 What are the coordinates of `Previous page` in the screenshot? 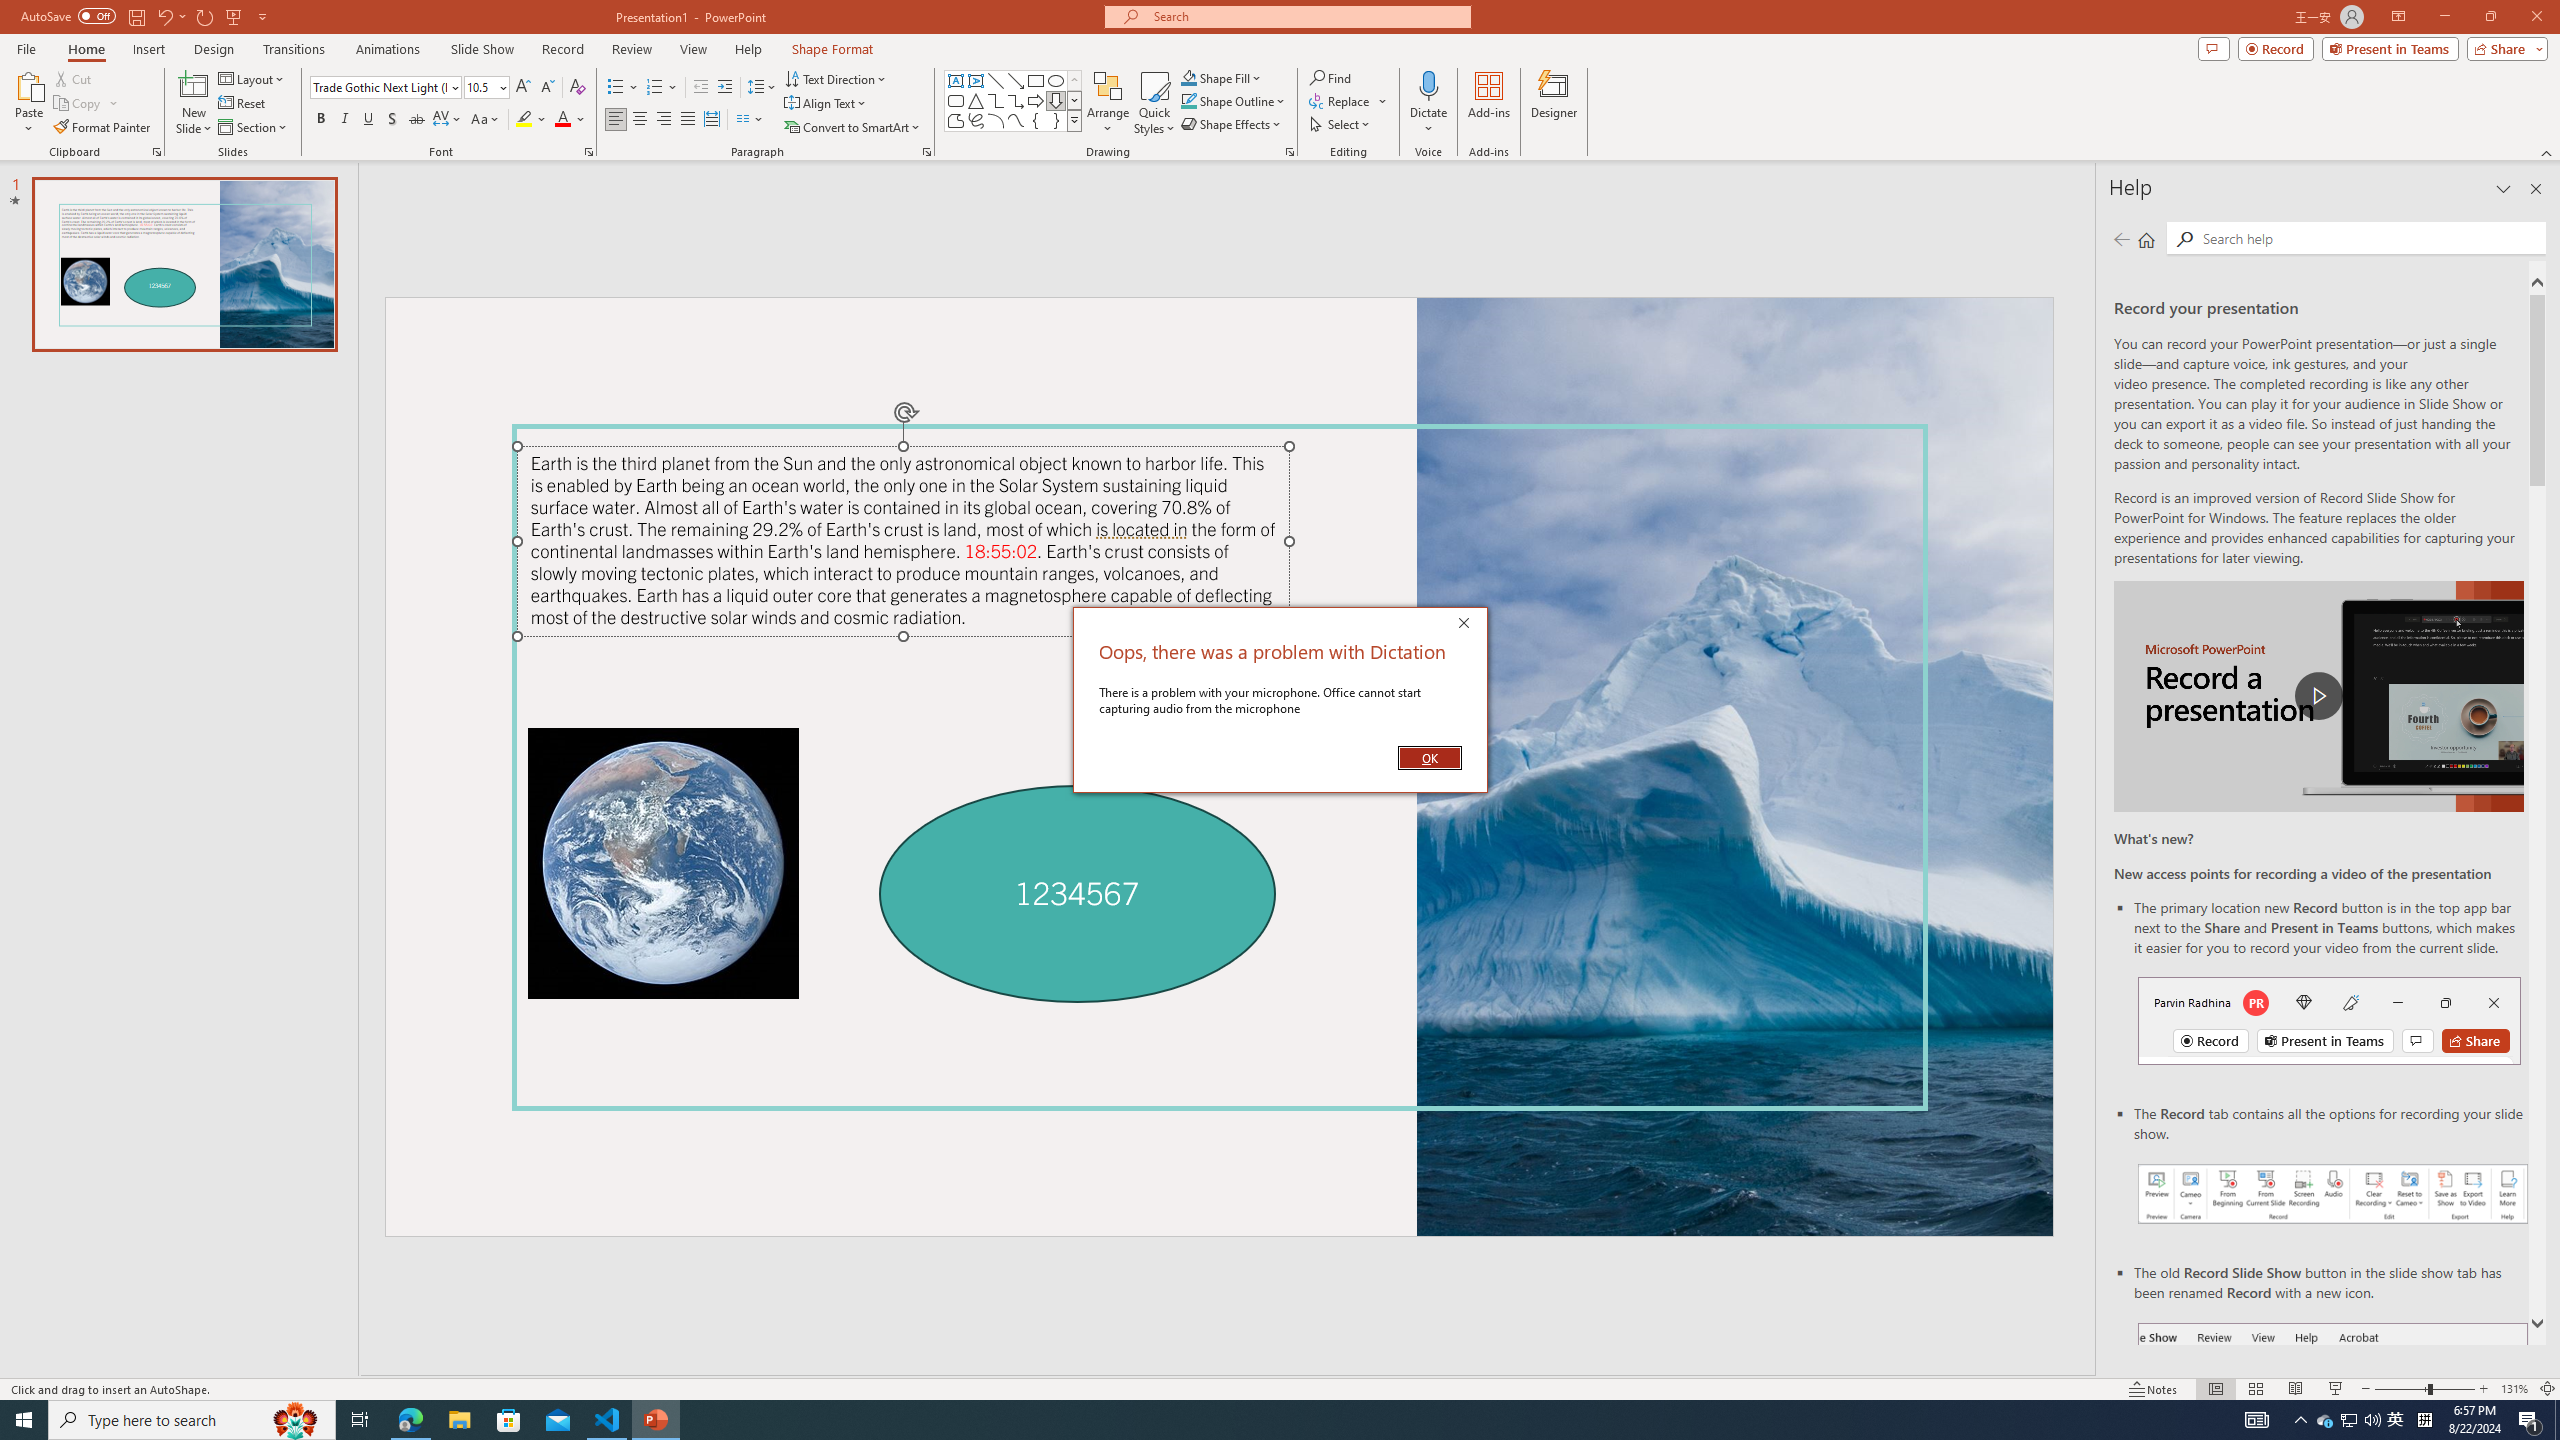 It's located at (2122, 239).